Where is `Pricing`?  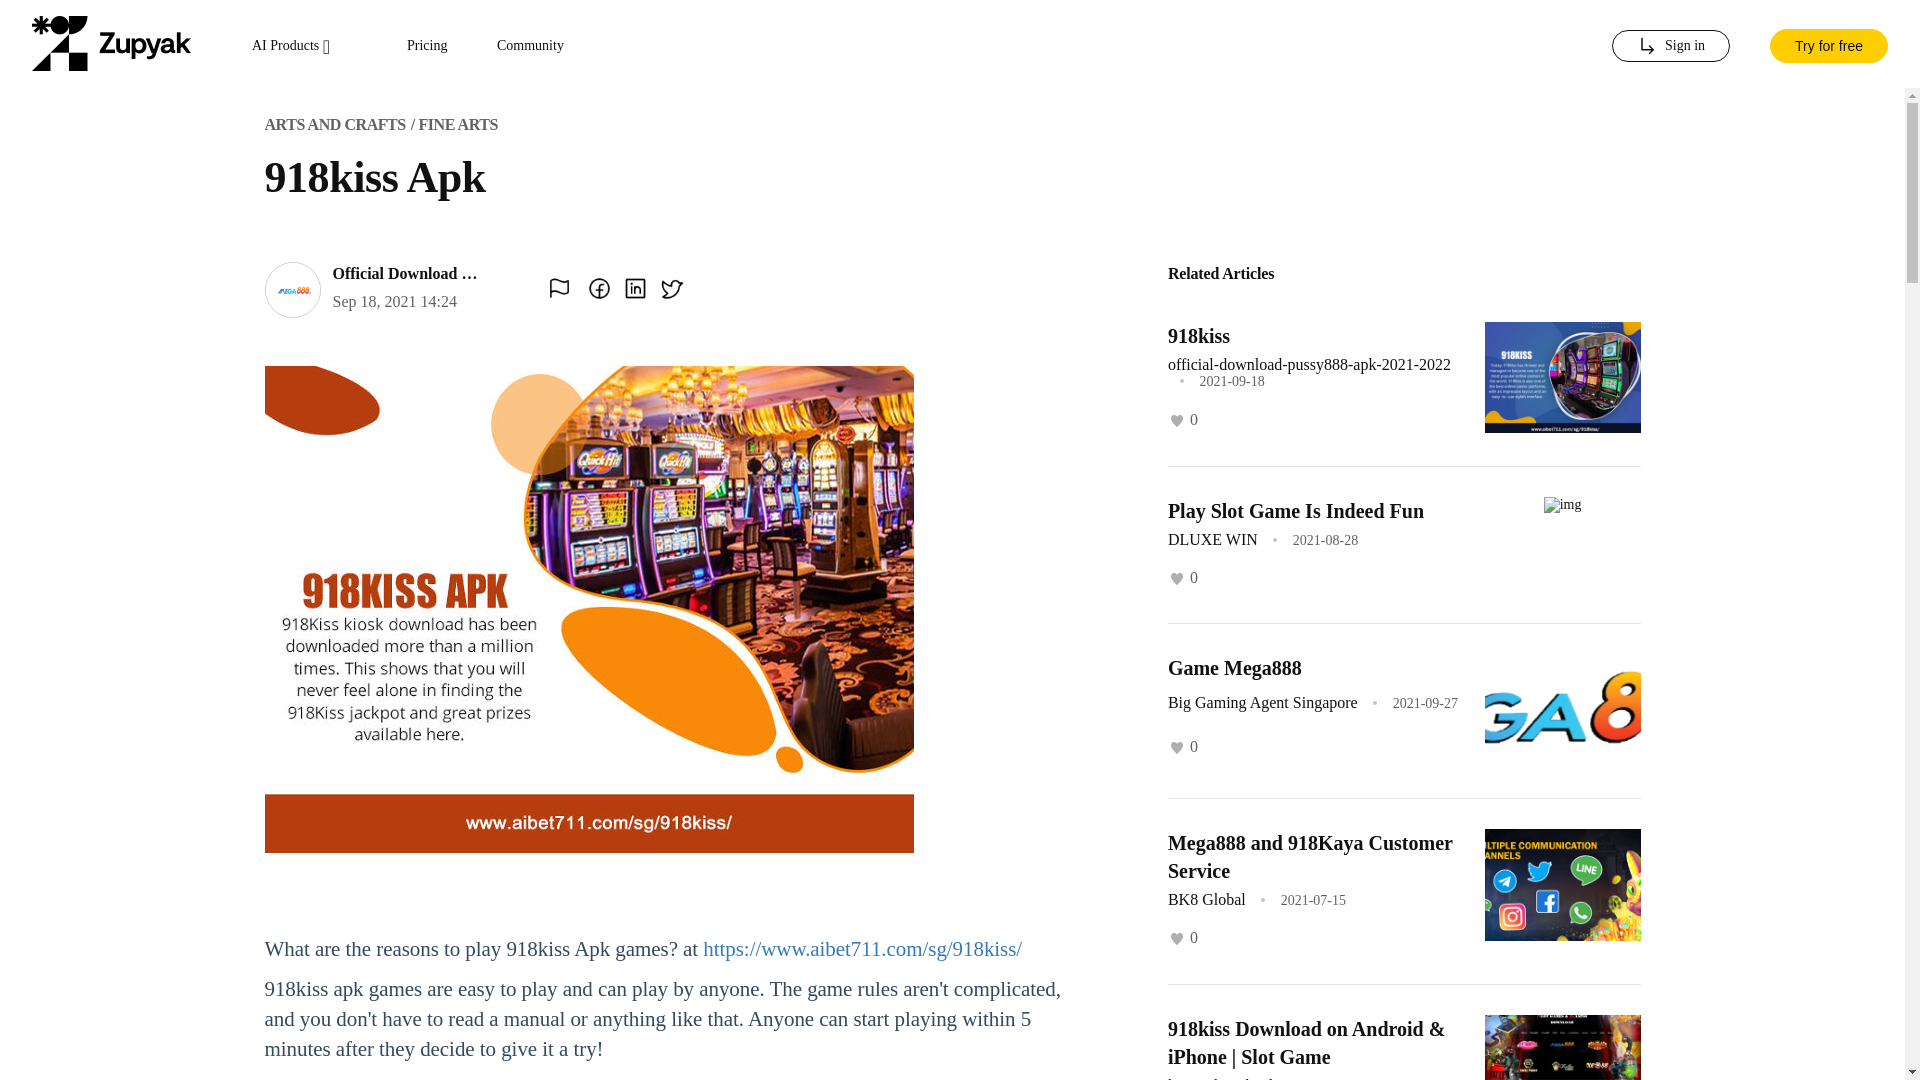
Pricing is located at coordinates (427, 46).